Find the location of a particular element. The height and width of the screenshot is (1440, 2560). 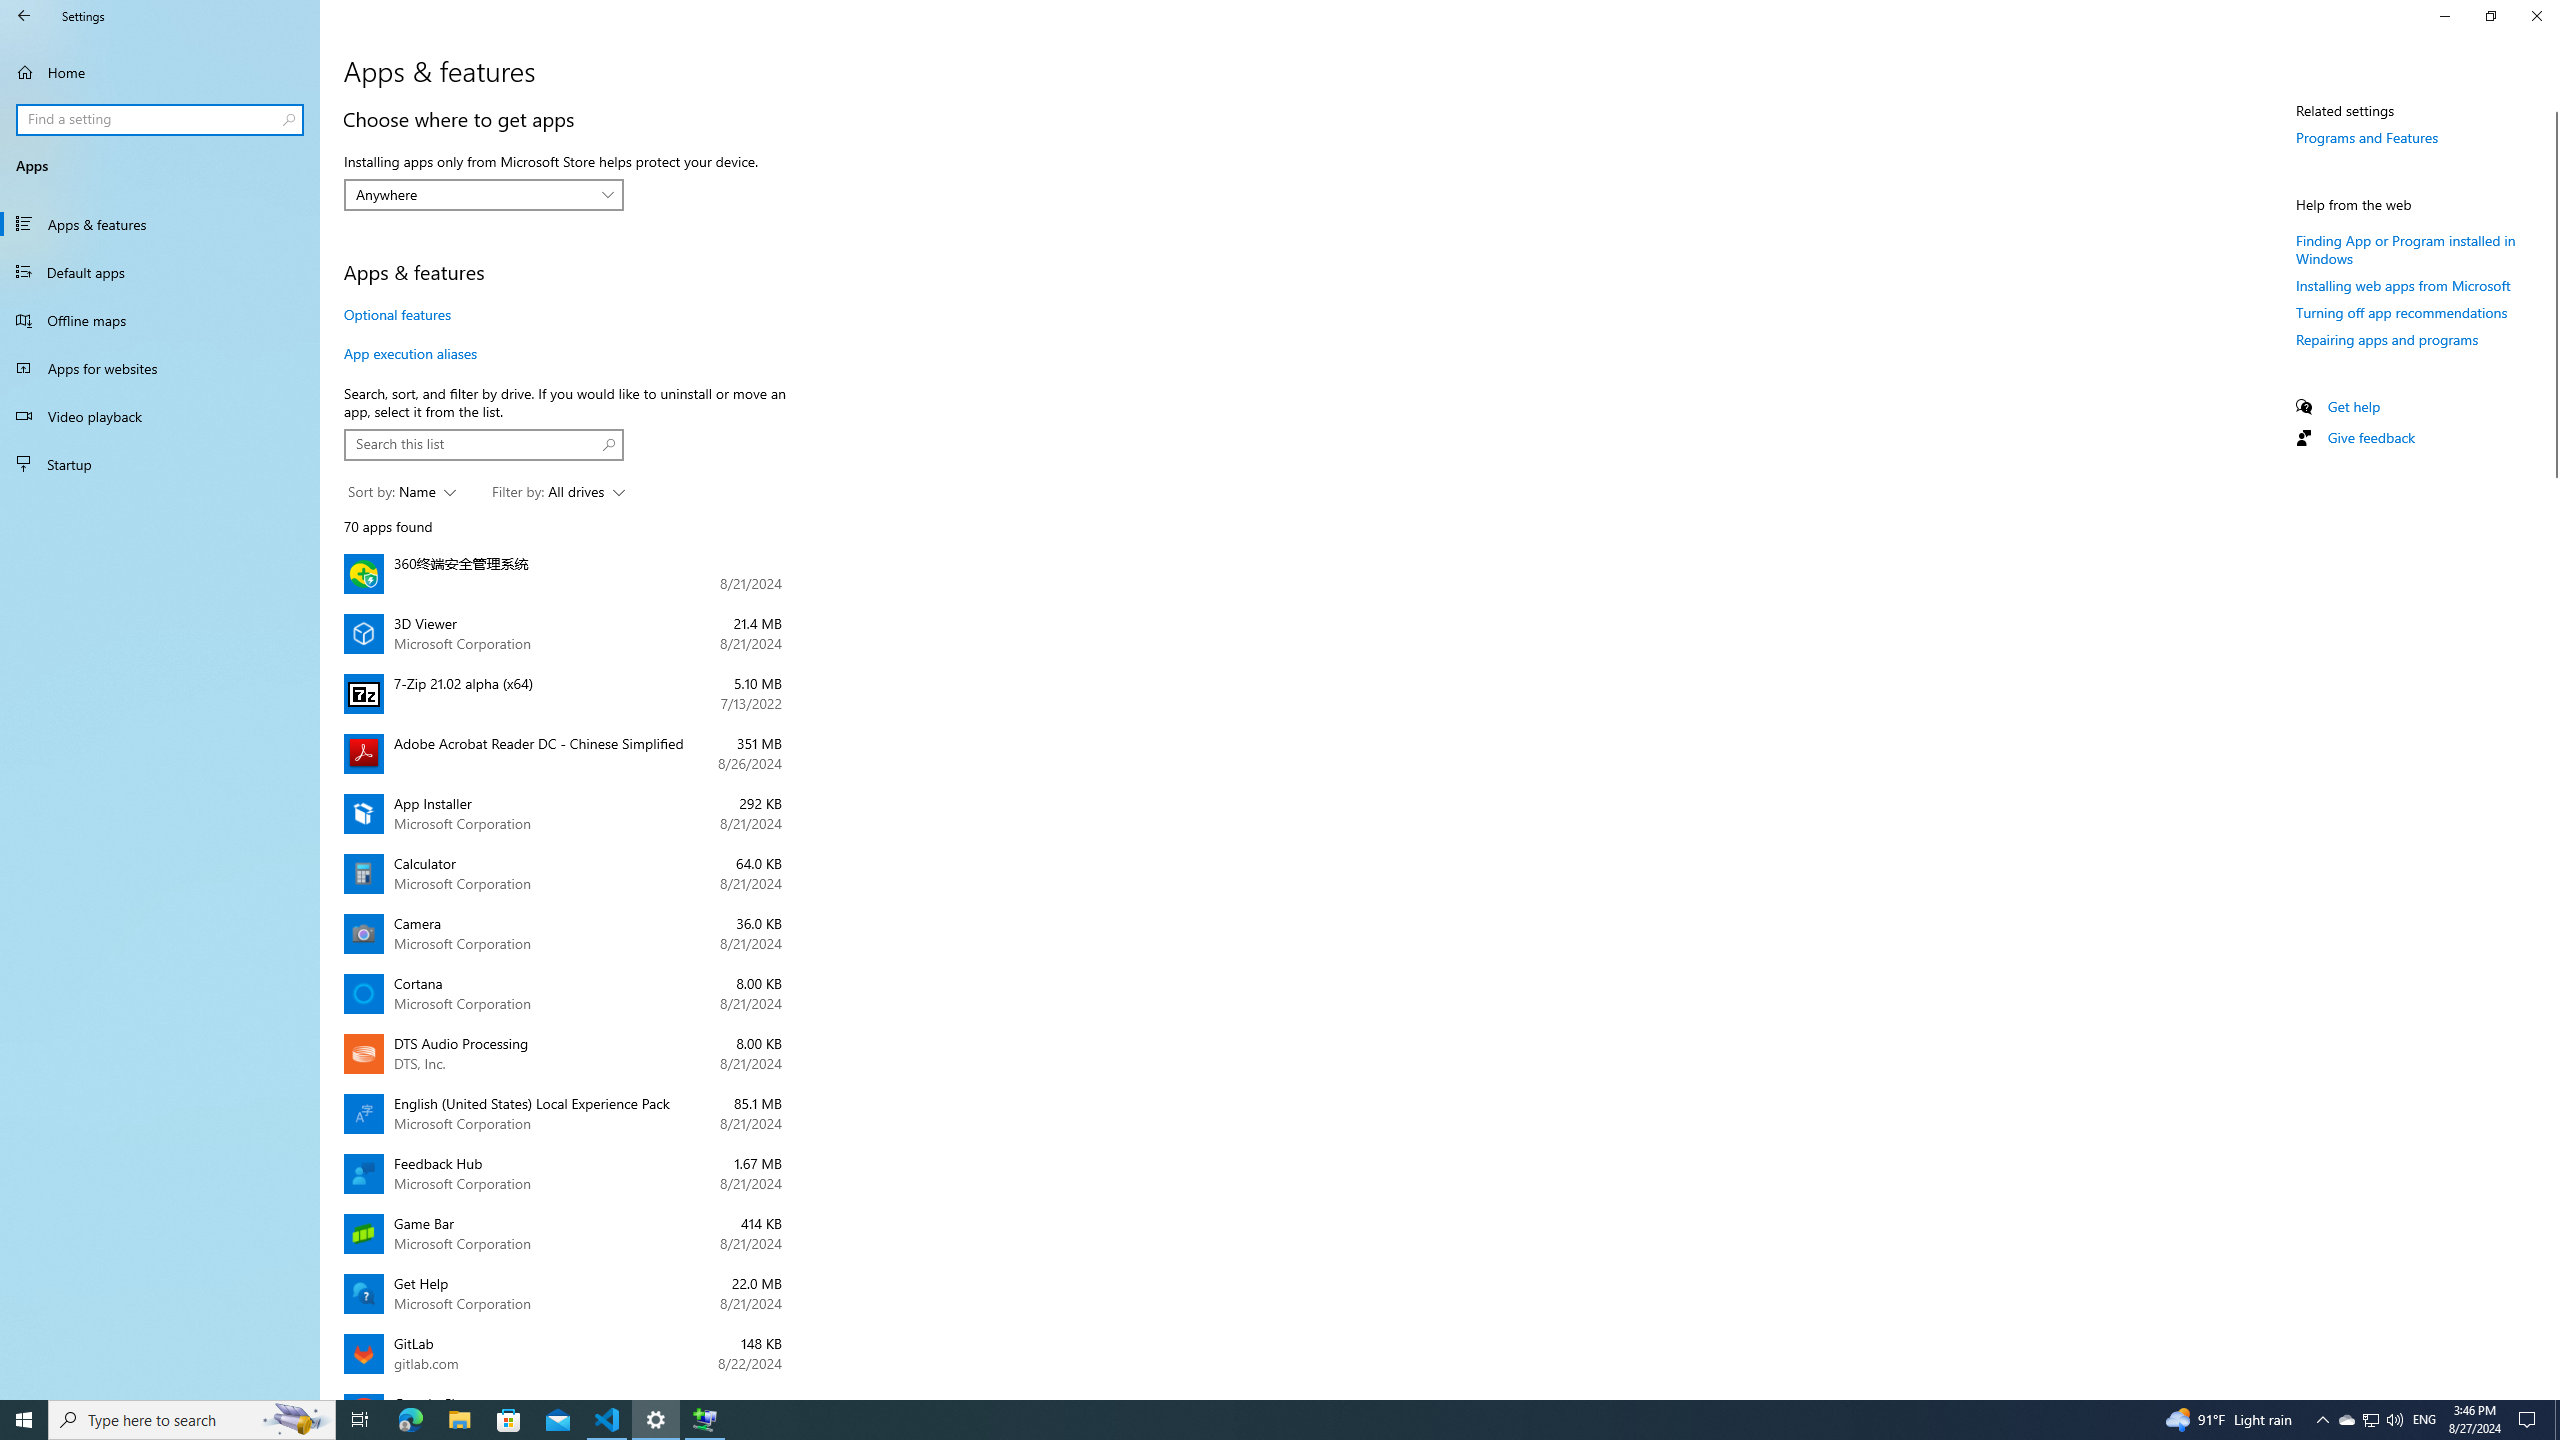

App execution aliases is located at coordinates (410, 353).